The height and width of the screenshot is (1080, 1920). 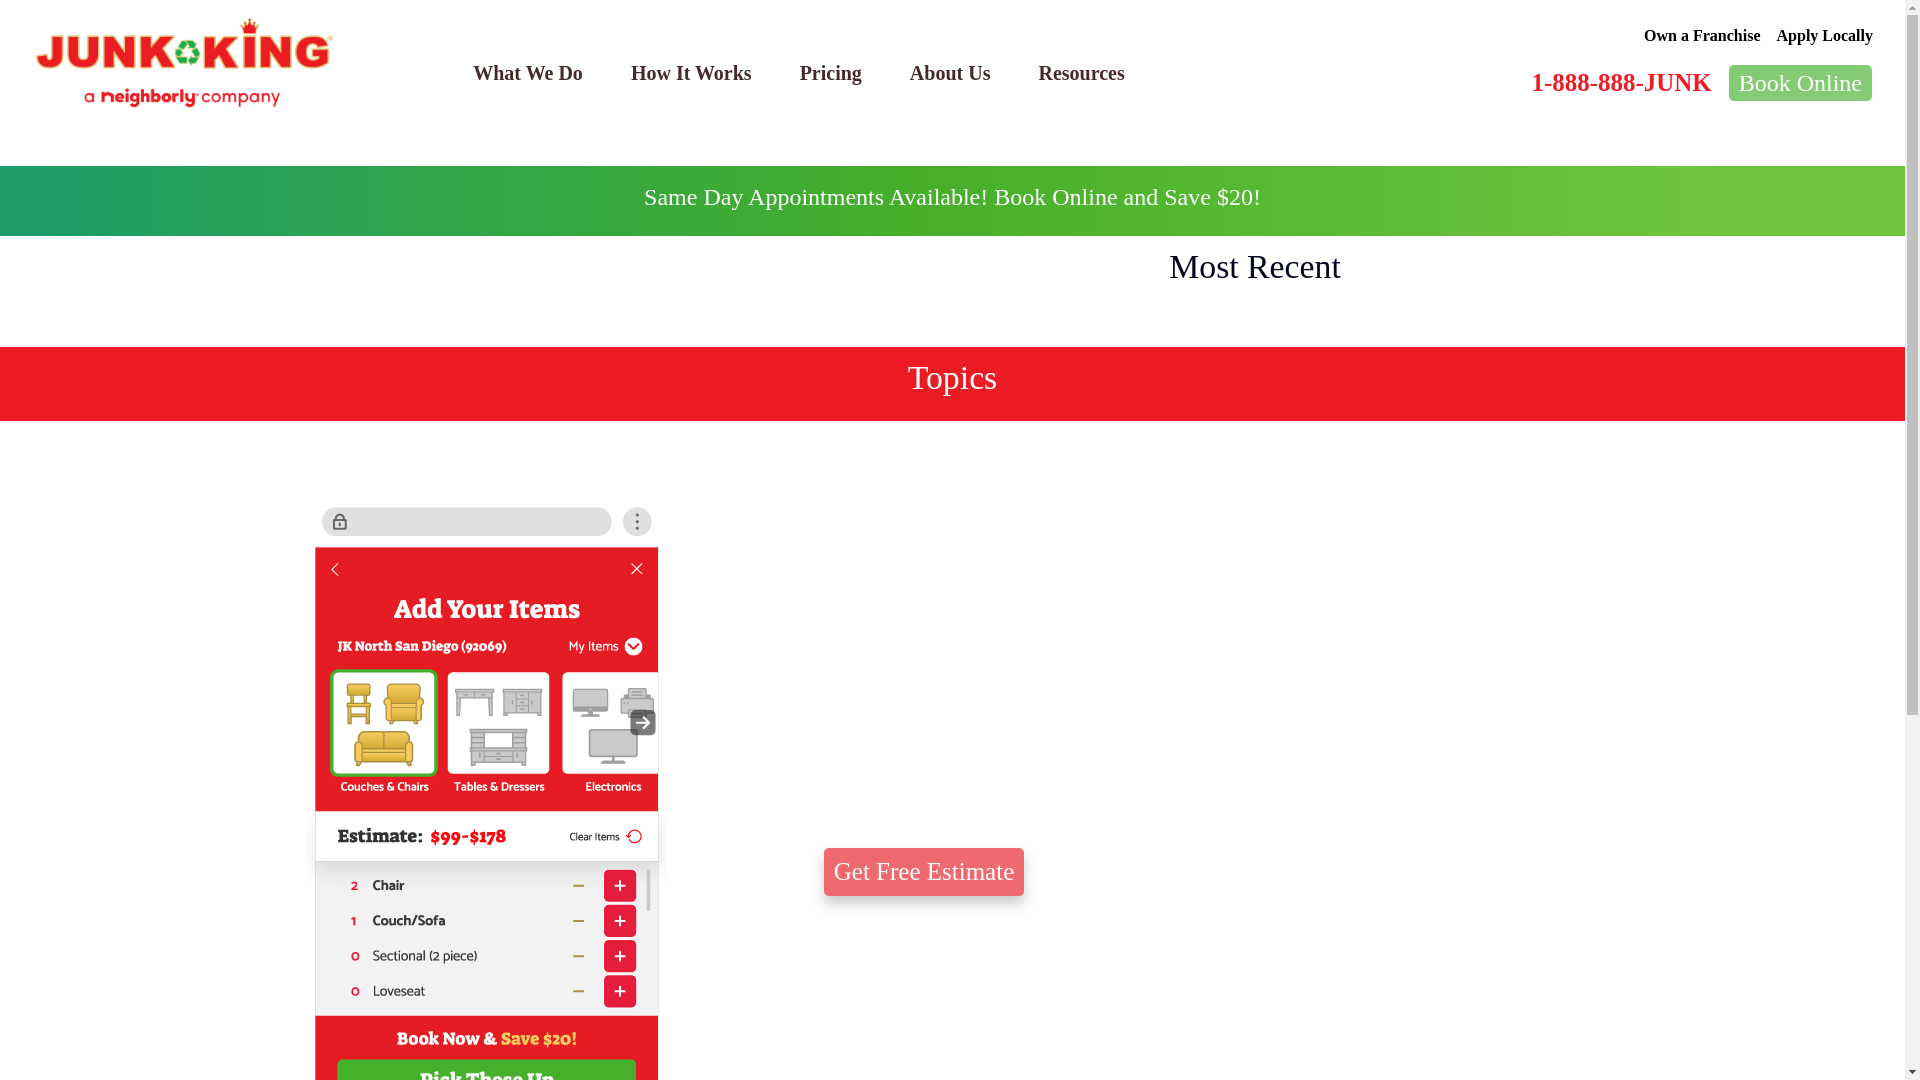 What do you see at coordinates (1825, 35) in the screenshot?
I see `Apply Locally` at bounding box center [1825, 35].